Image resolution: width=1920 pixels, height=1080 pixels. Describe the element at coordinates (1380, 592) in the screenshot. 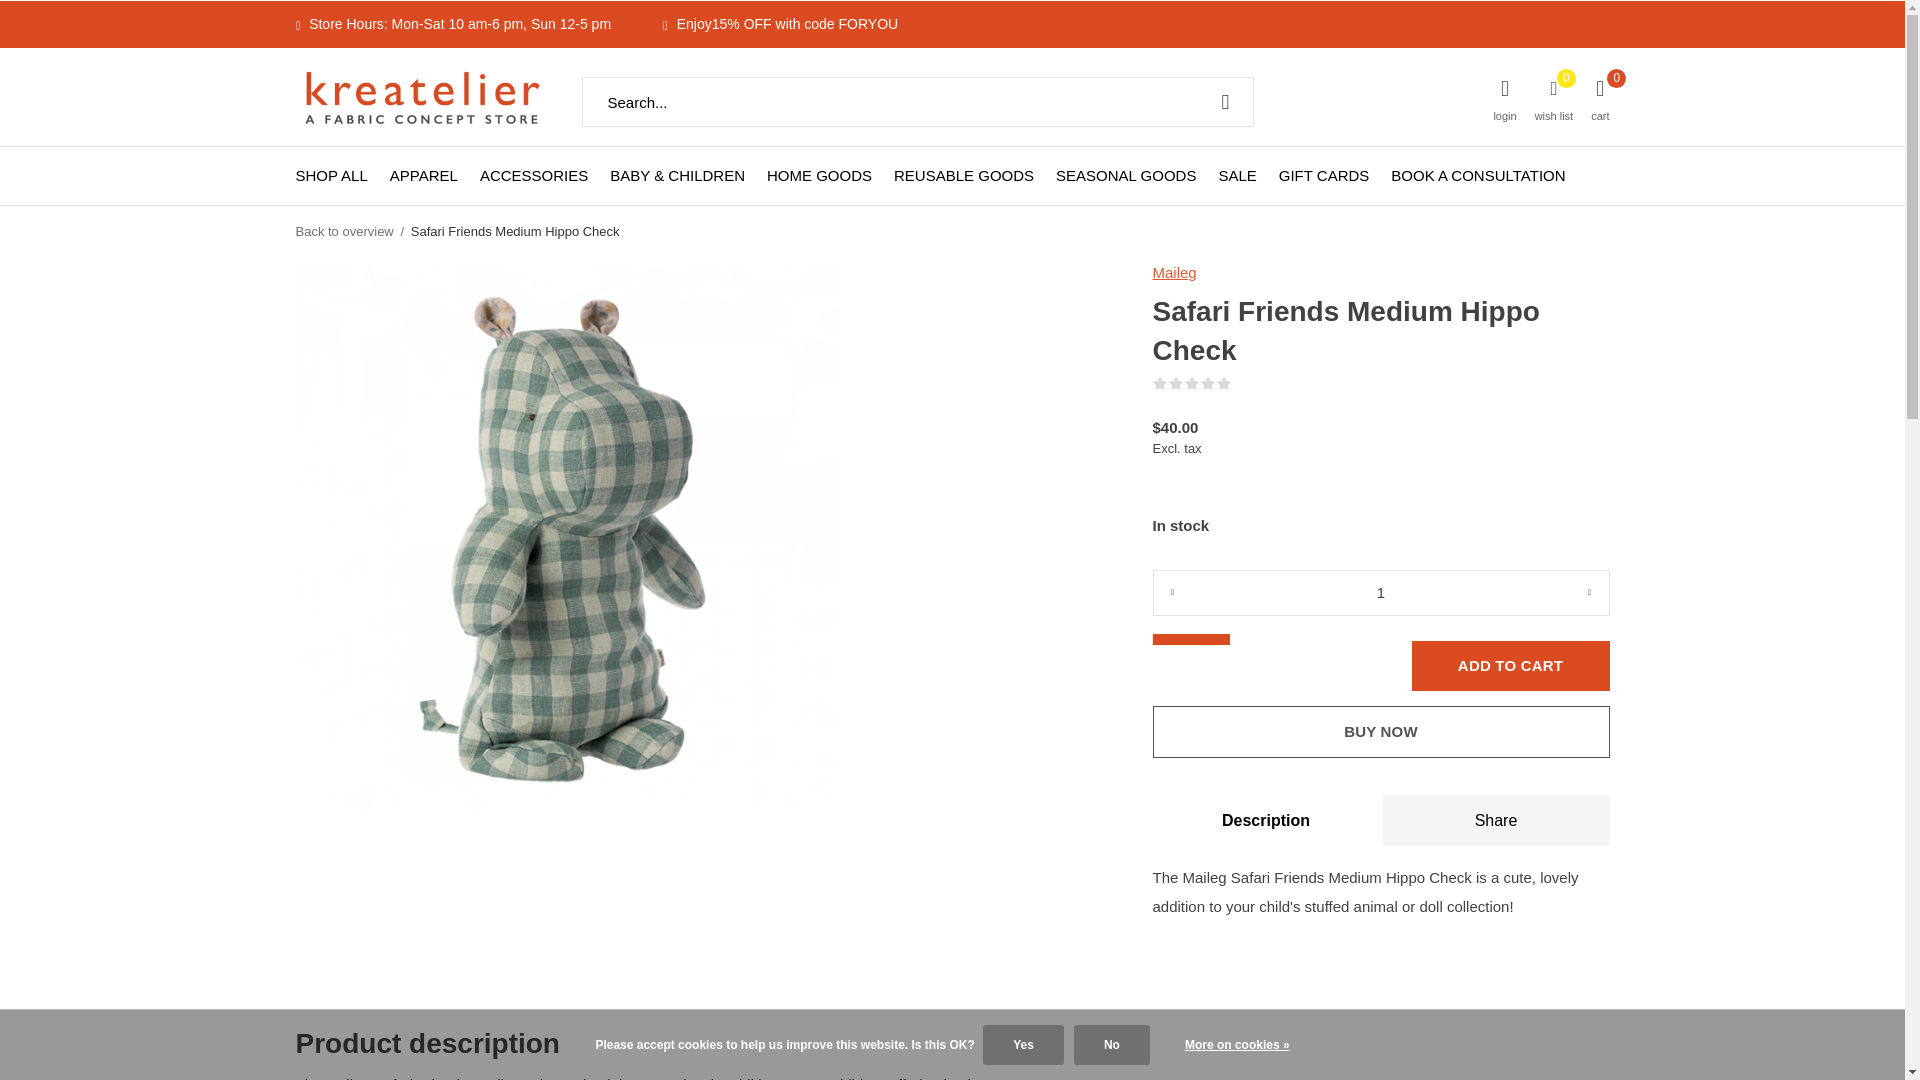

I see `1` at that location.